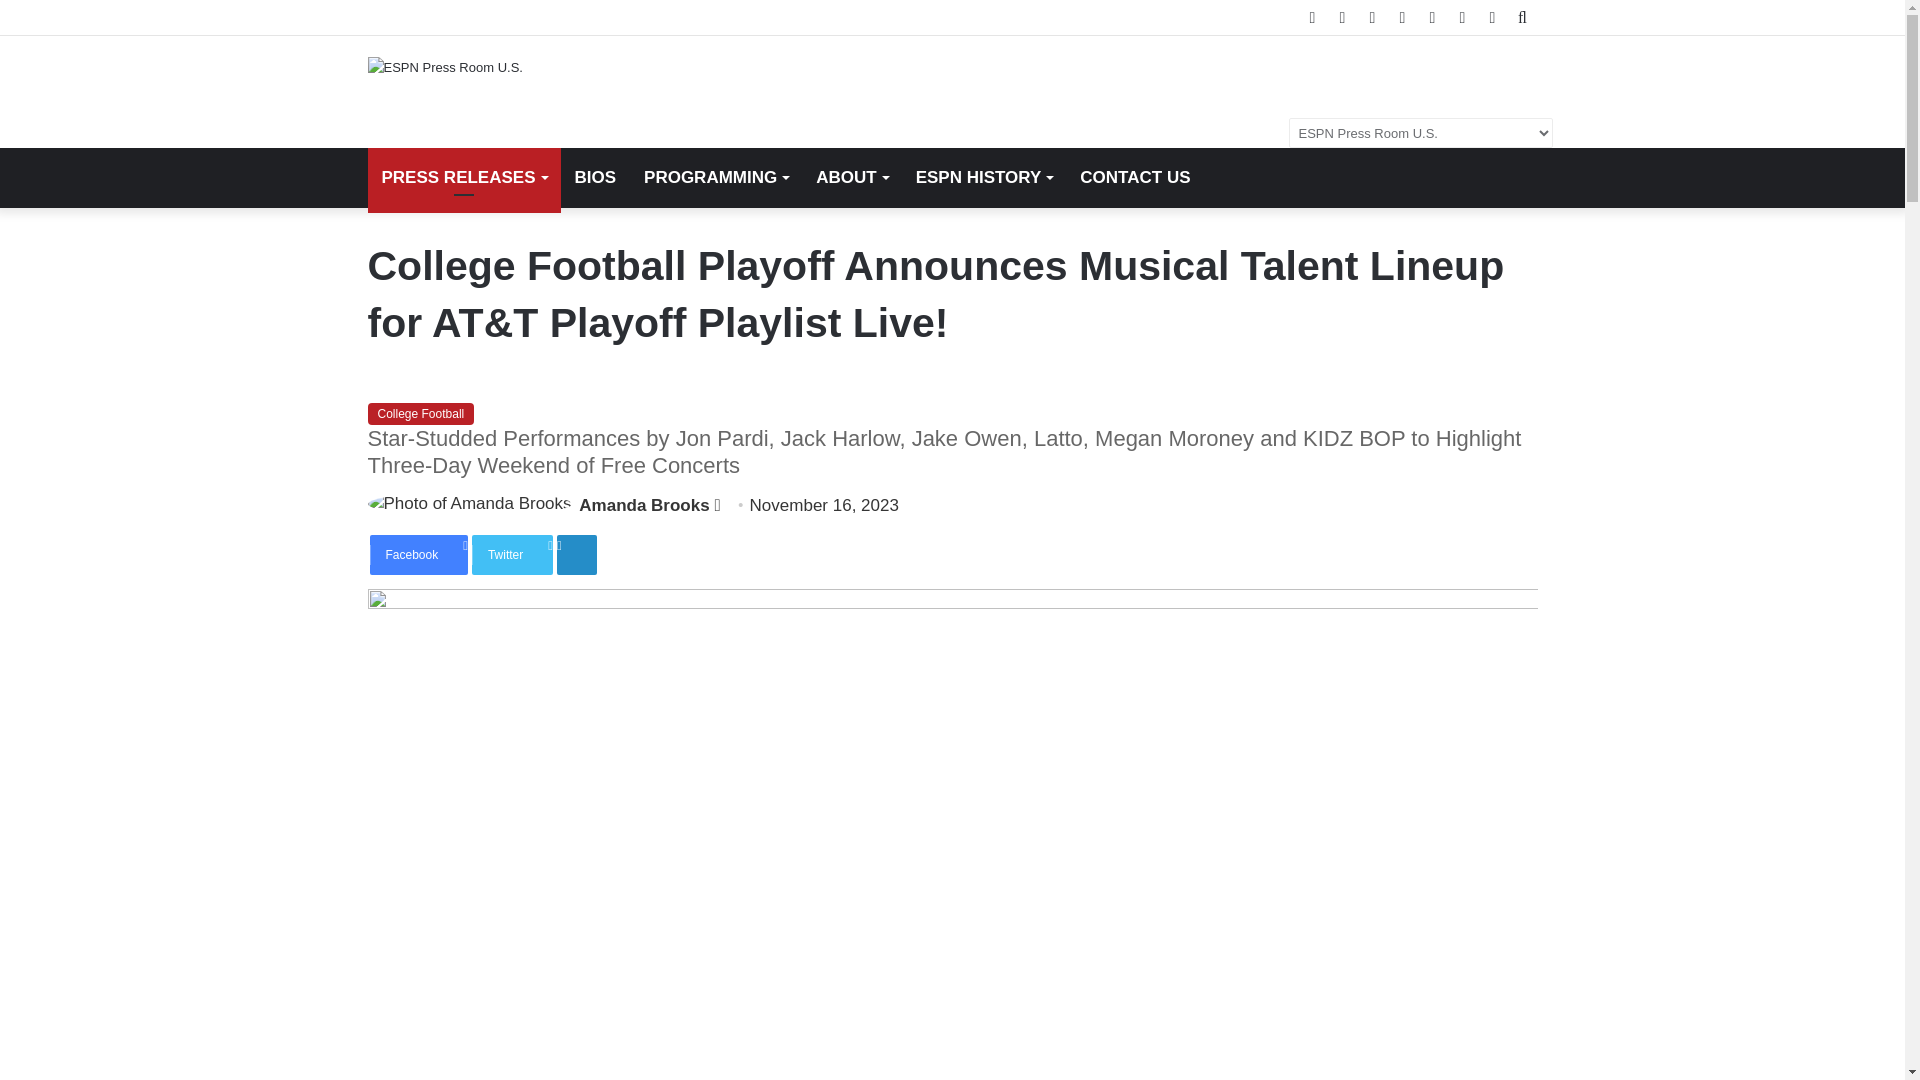 This screenshot has width=1920, height=1080. I want to click on LinkedIn, so click(576, 554).